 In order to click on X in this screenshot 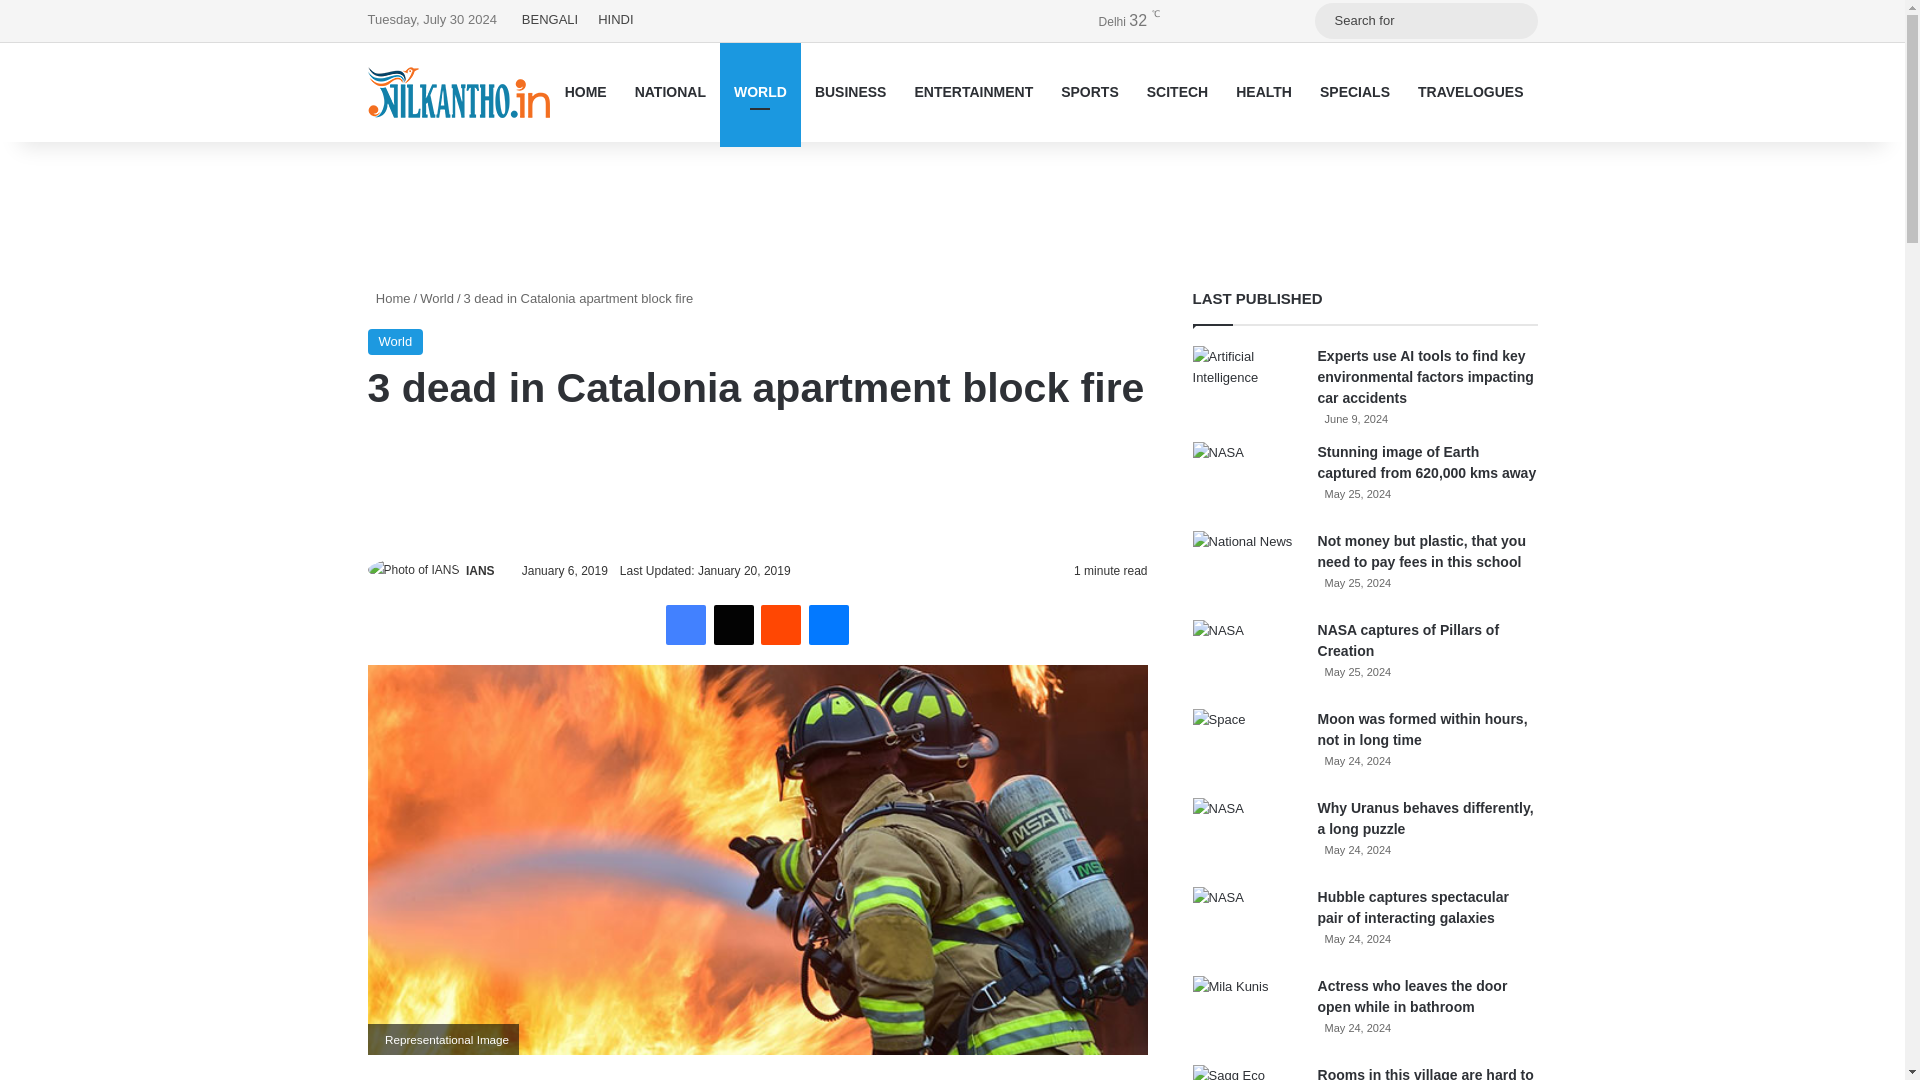, I will do `click(734, 624)`.